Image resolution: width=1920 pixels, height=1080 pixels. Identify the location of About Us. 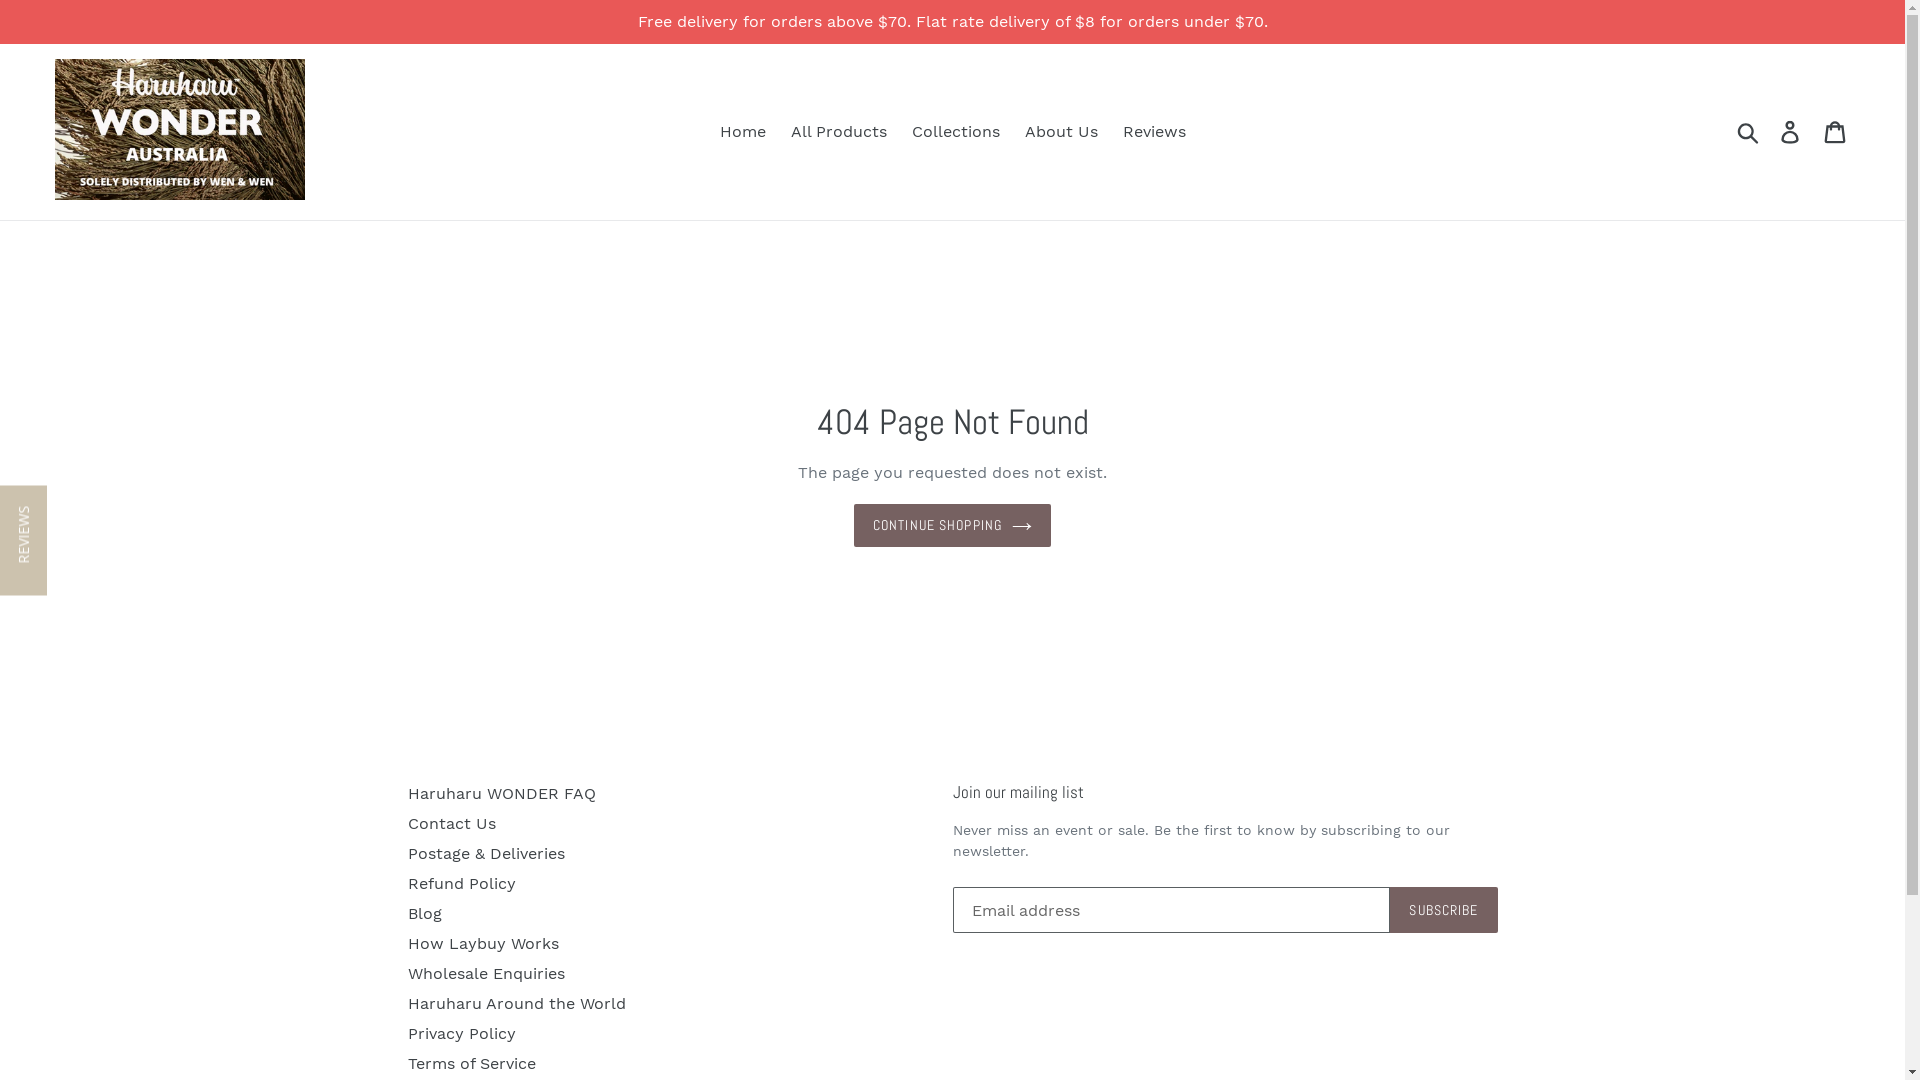
(1060, 132).